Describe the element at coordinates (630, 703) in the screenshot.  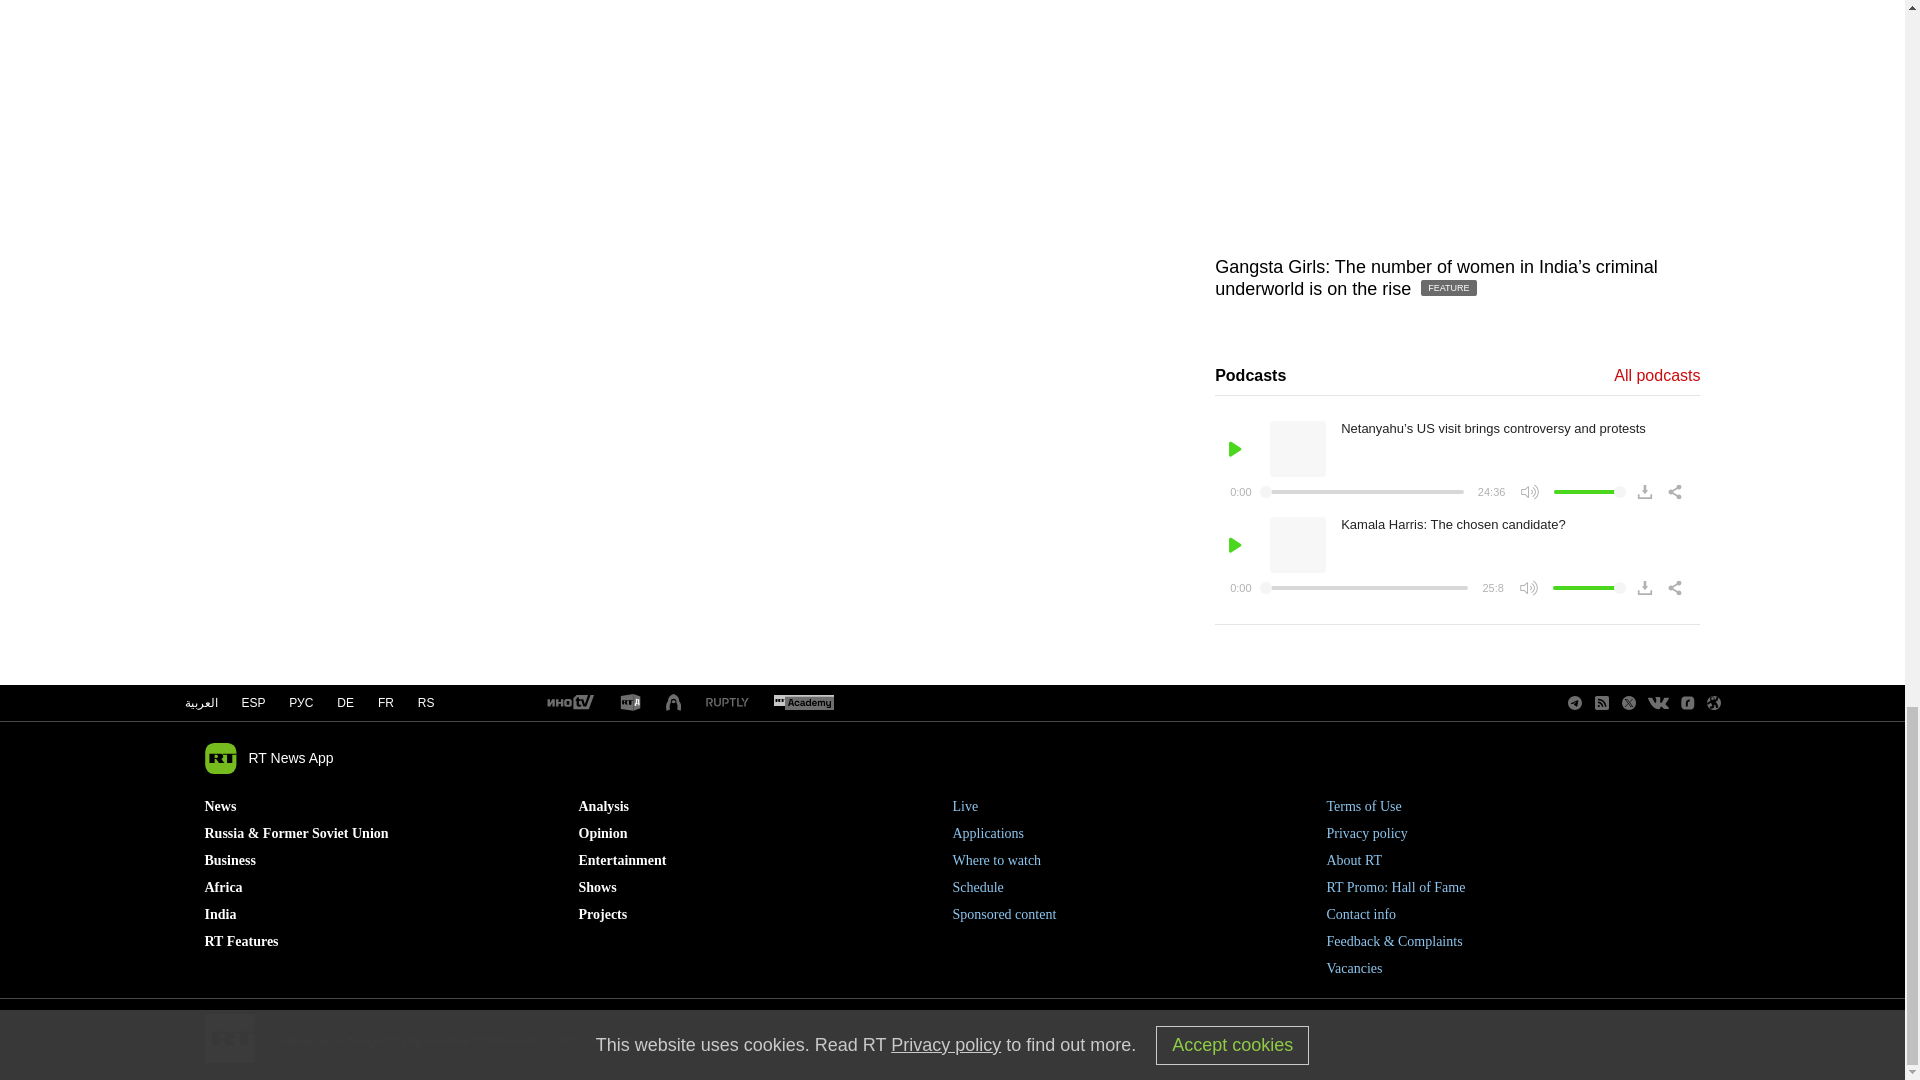
I see `RT ` at that location.